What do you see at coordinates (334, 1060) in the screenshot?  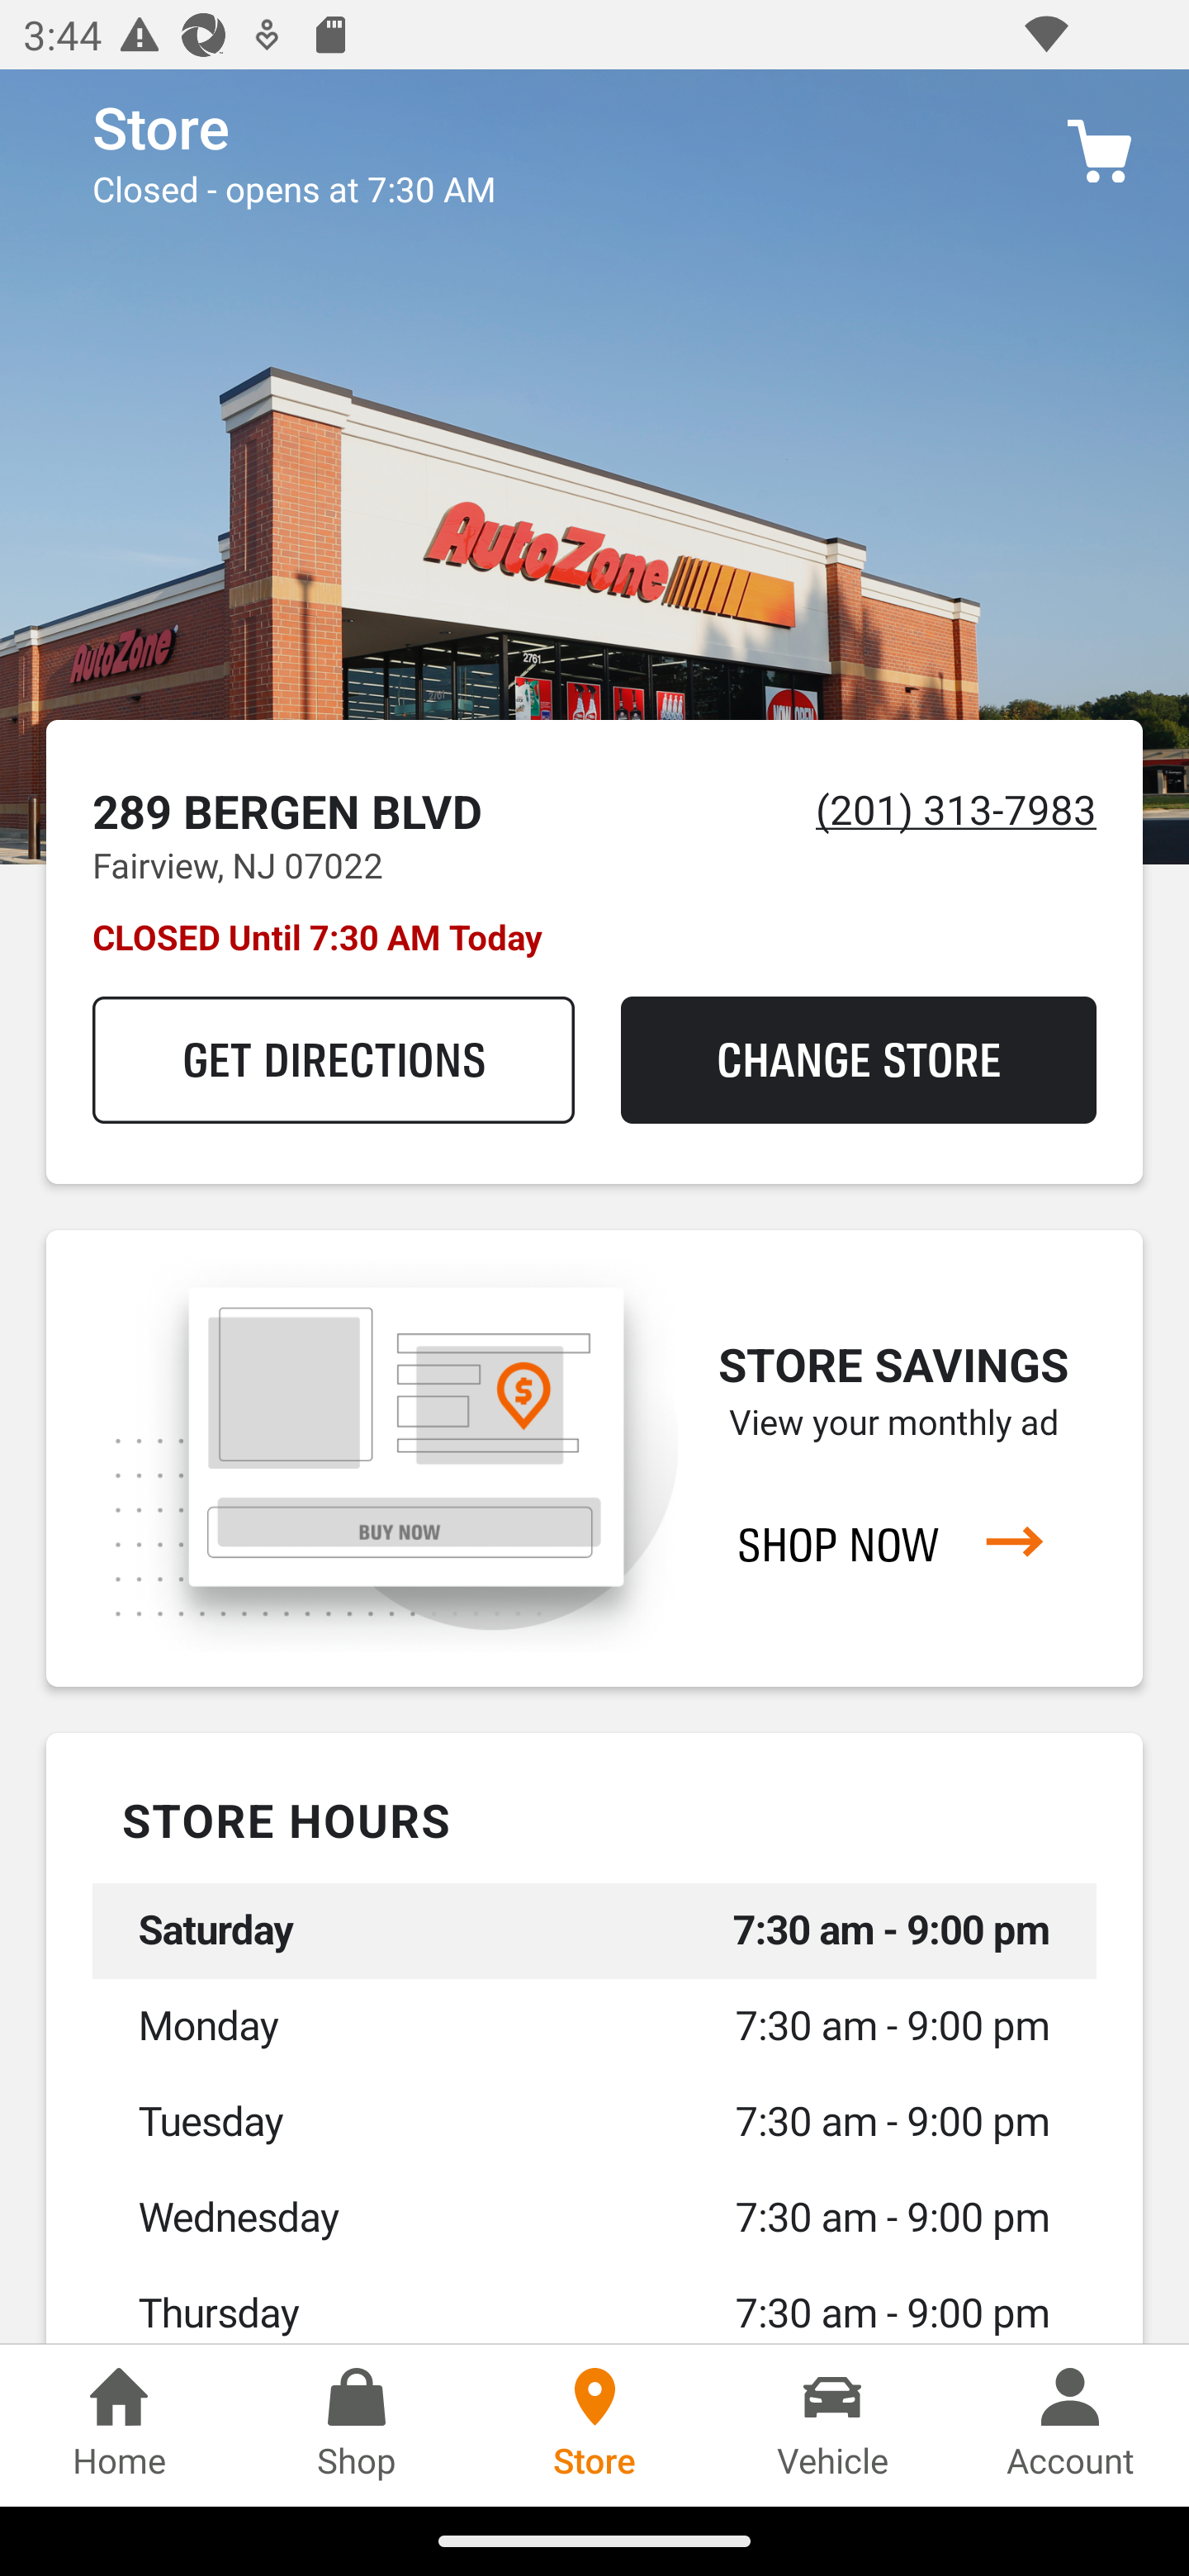 I see `Get Directions GET DIRECTIONS` at bounding box center [334, 1060].